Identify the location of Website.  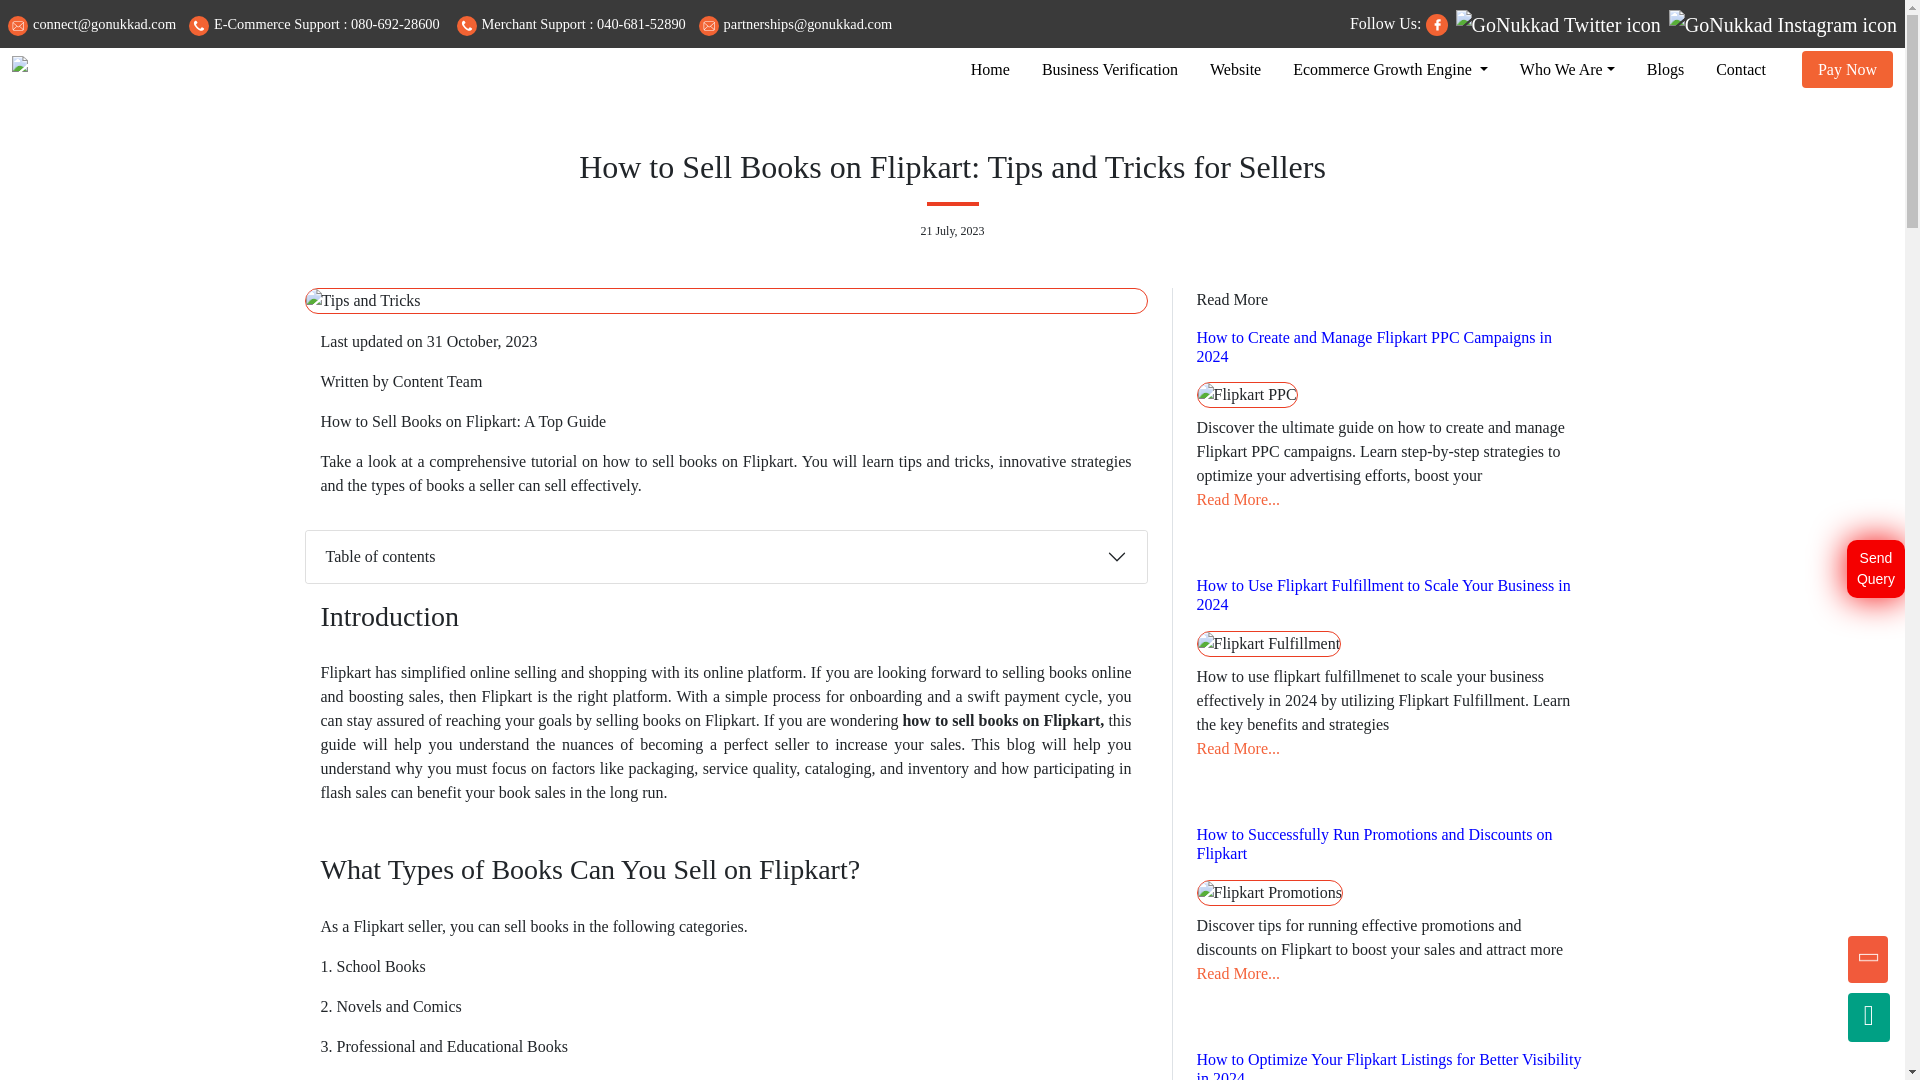
(1235, 68).